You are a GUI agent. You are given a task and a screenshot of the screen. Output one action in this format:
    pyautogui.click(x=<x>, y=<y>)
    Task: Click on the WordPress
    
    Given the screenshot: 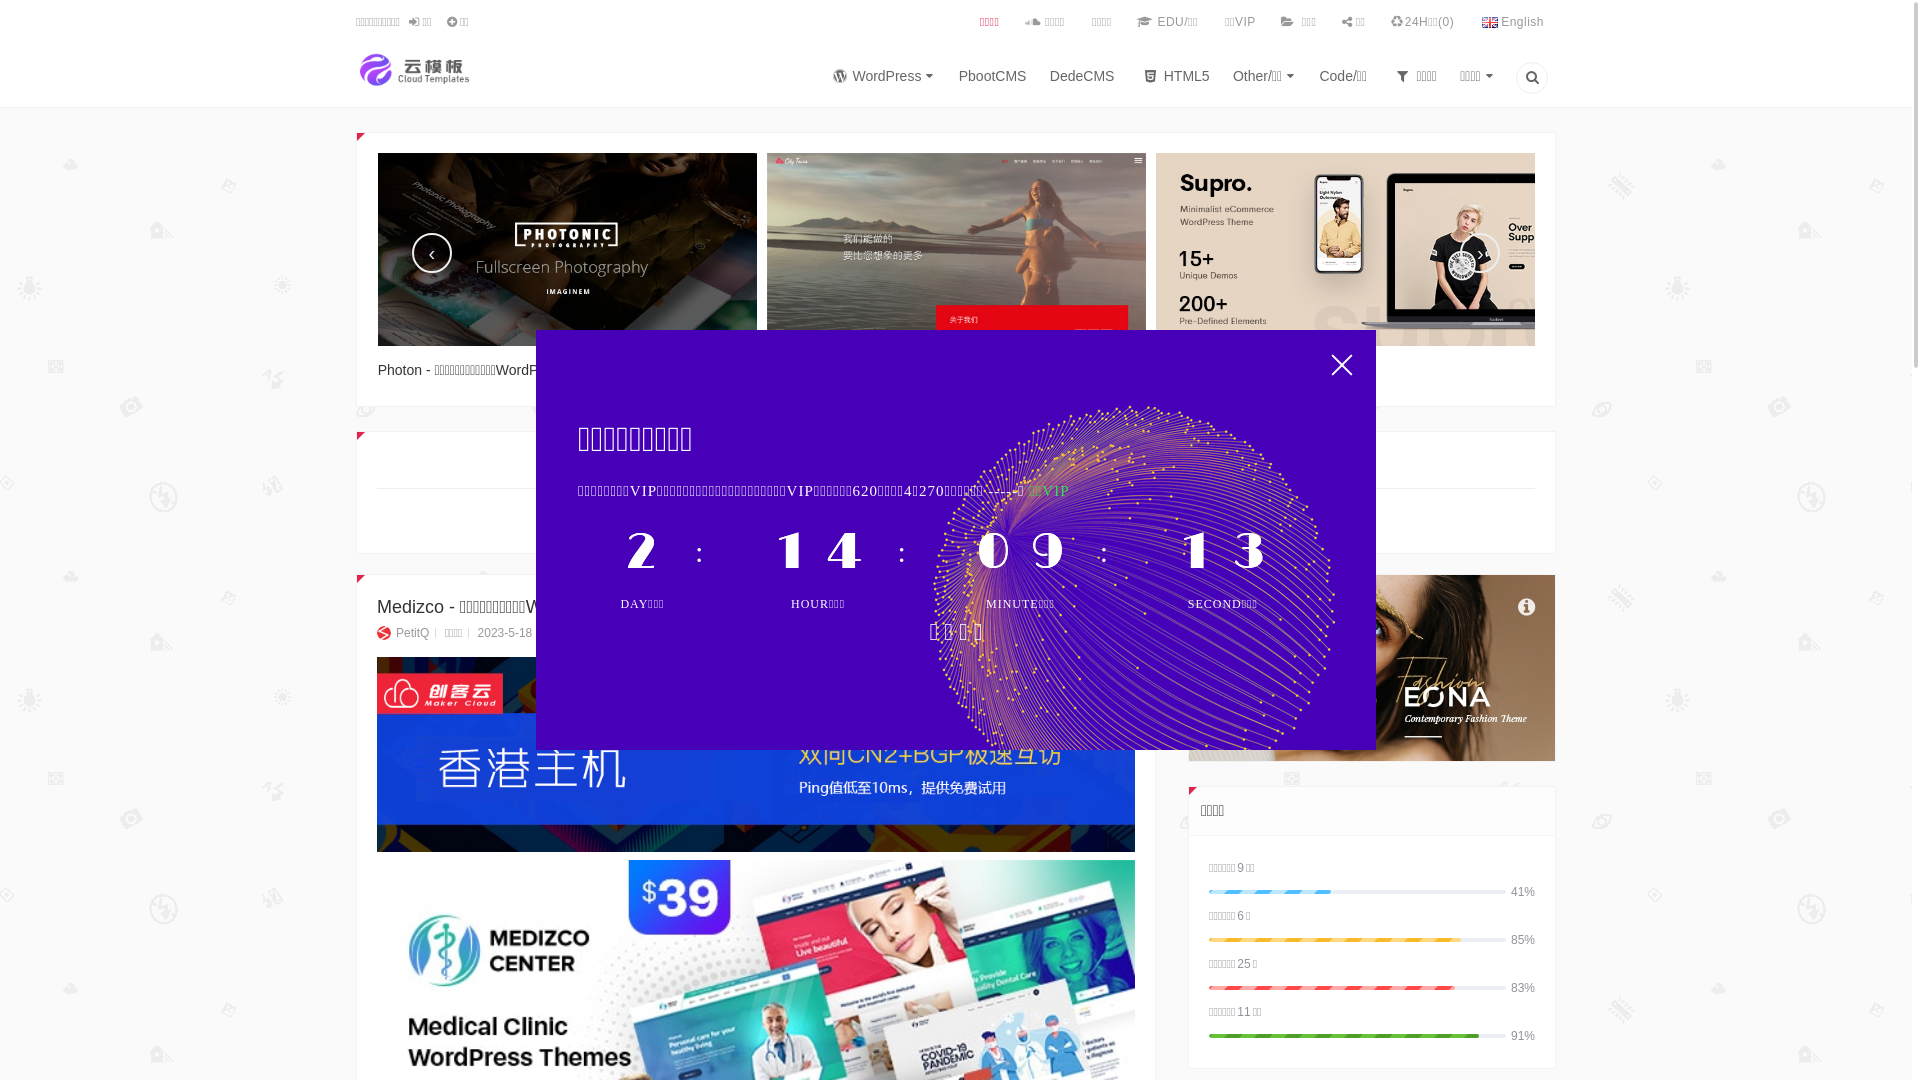 What is the action you would take?
    pyautogui.click(x=880, y=80)
    